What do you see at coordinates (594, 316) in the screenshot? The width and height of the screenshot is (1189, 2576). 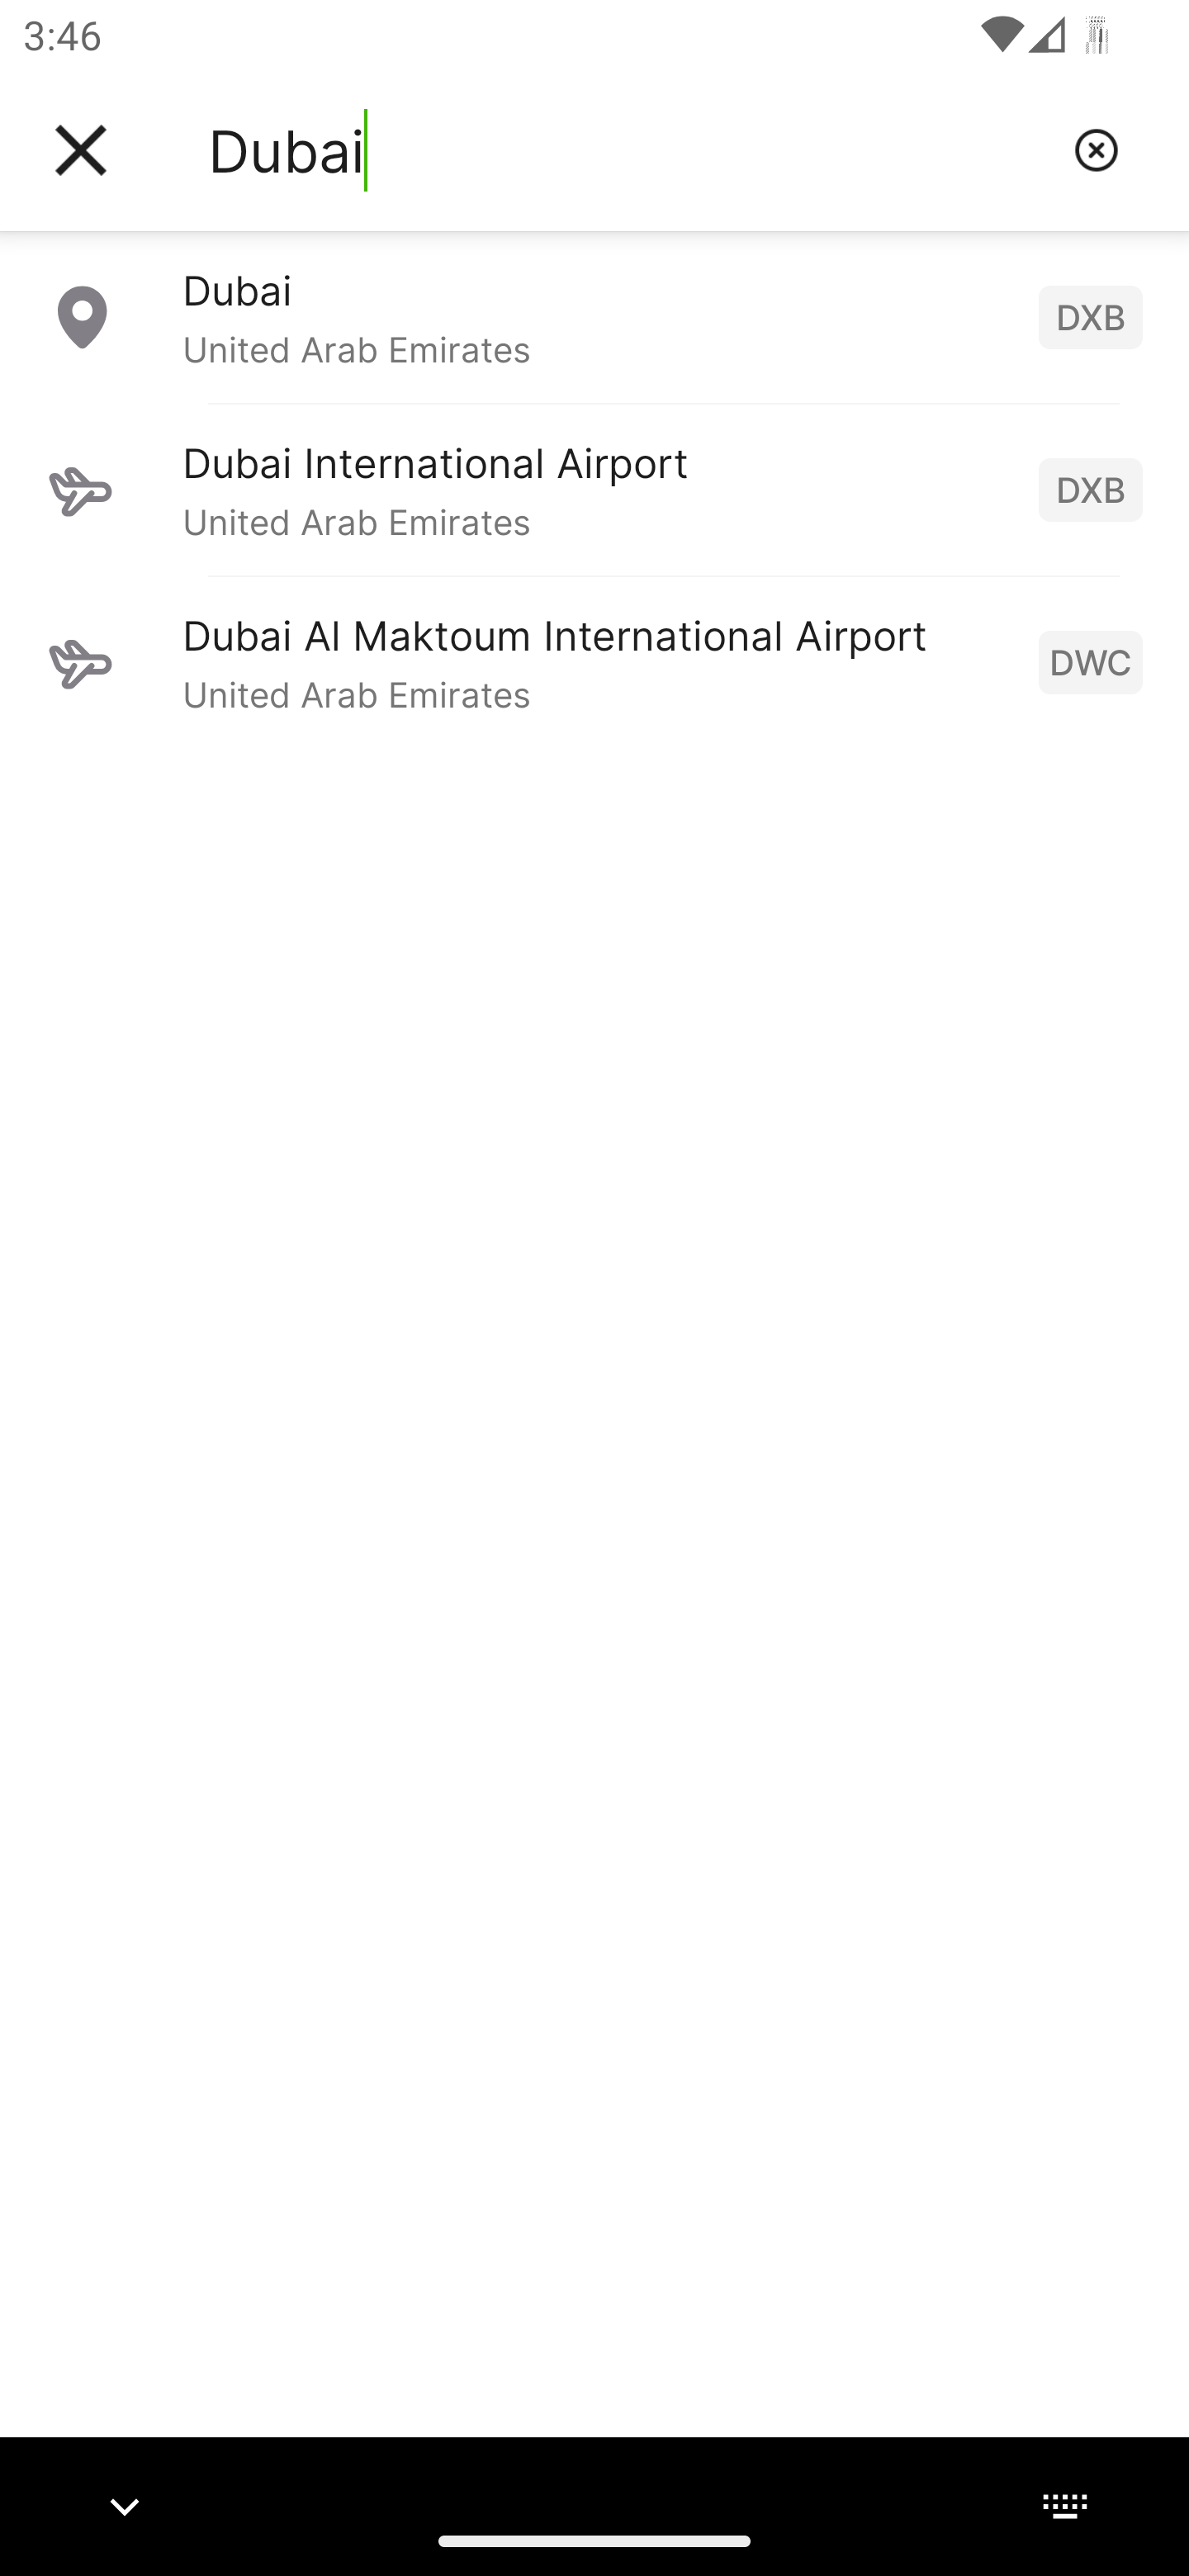 I see `Dubai United Arab Emirates DXB` at bounding box center [594, 316].